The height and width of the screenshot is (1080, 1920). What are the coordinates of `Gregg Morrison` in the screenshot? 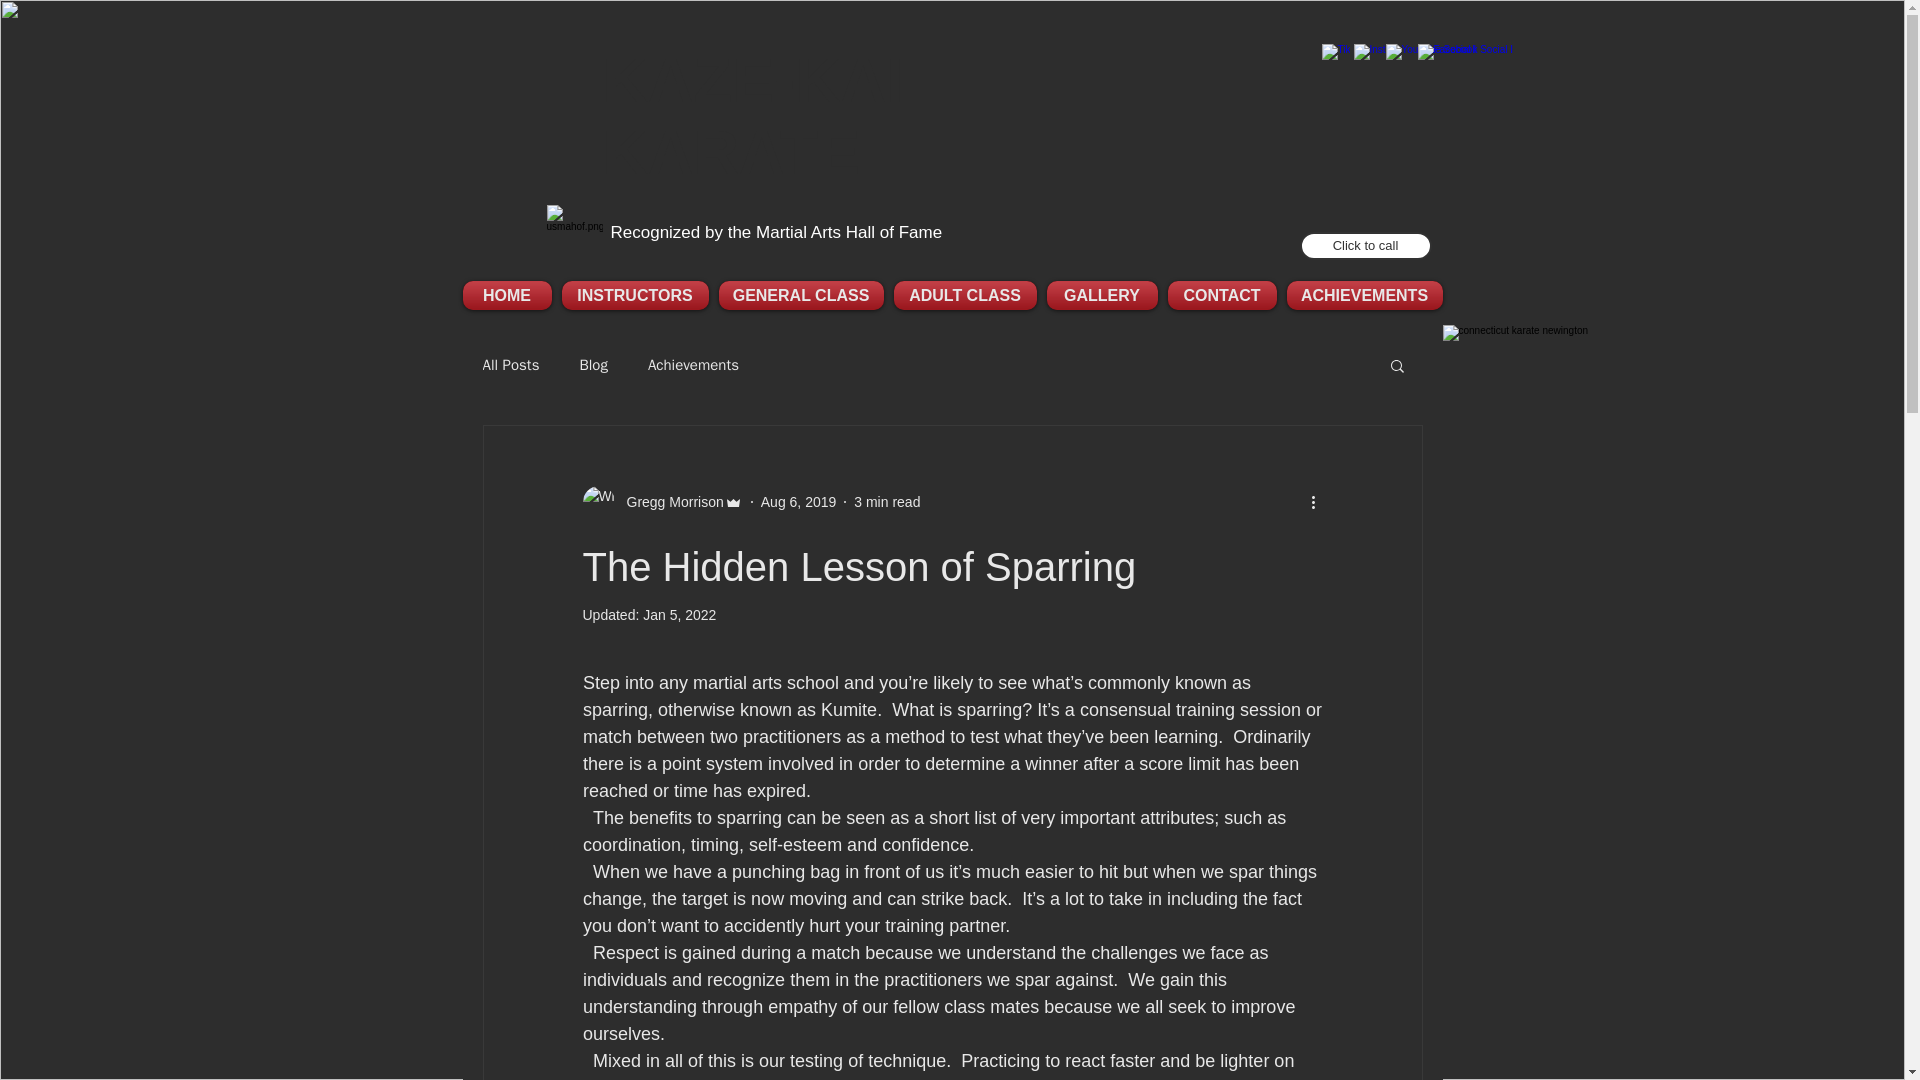 It's located at (668, 502).